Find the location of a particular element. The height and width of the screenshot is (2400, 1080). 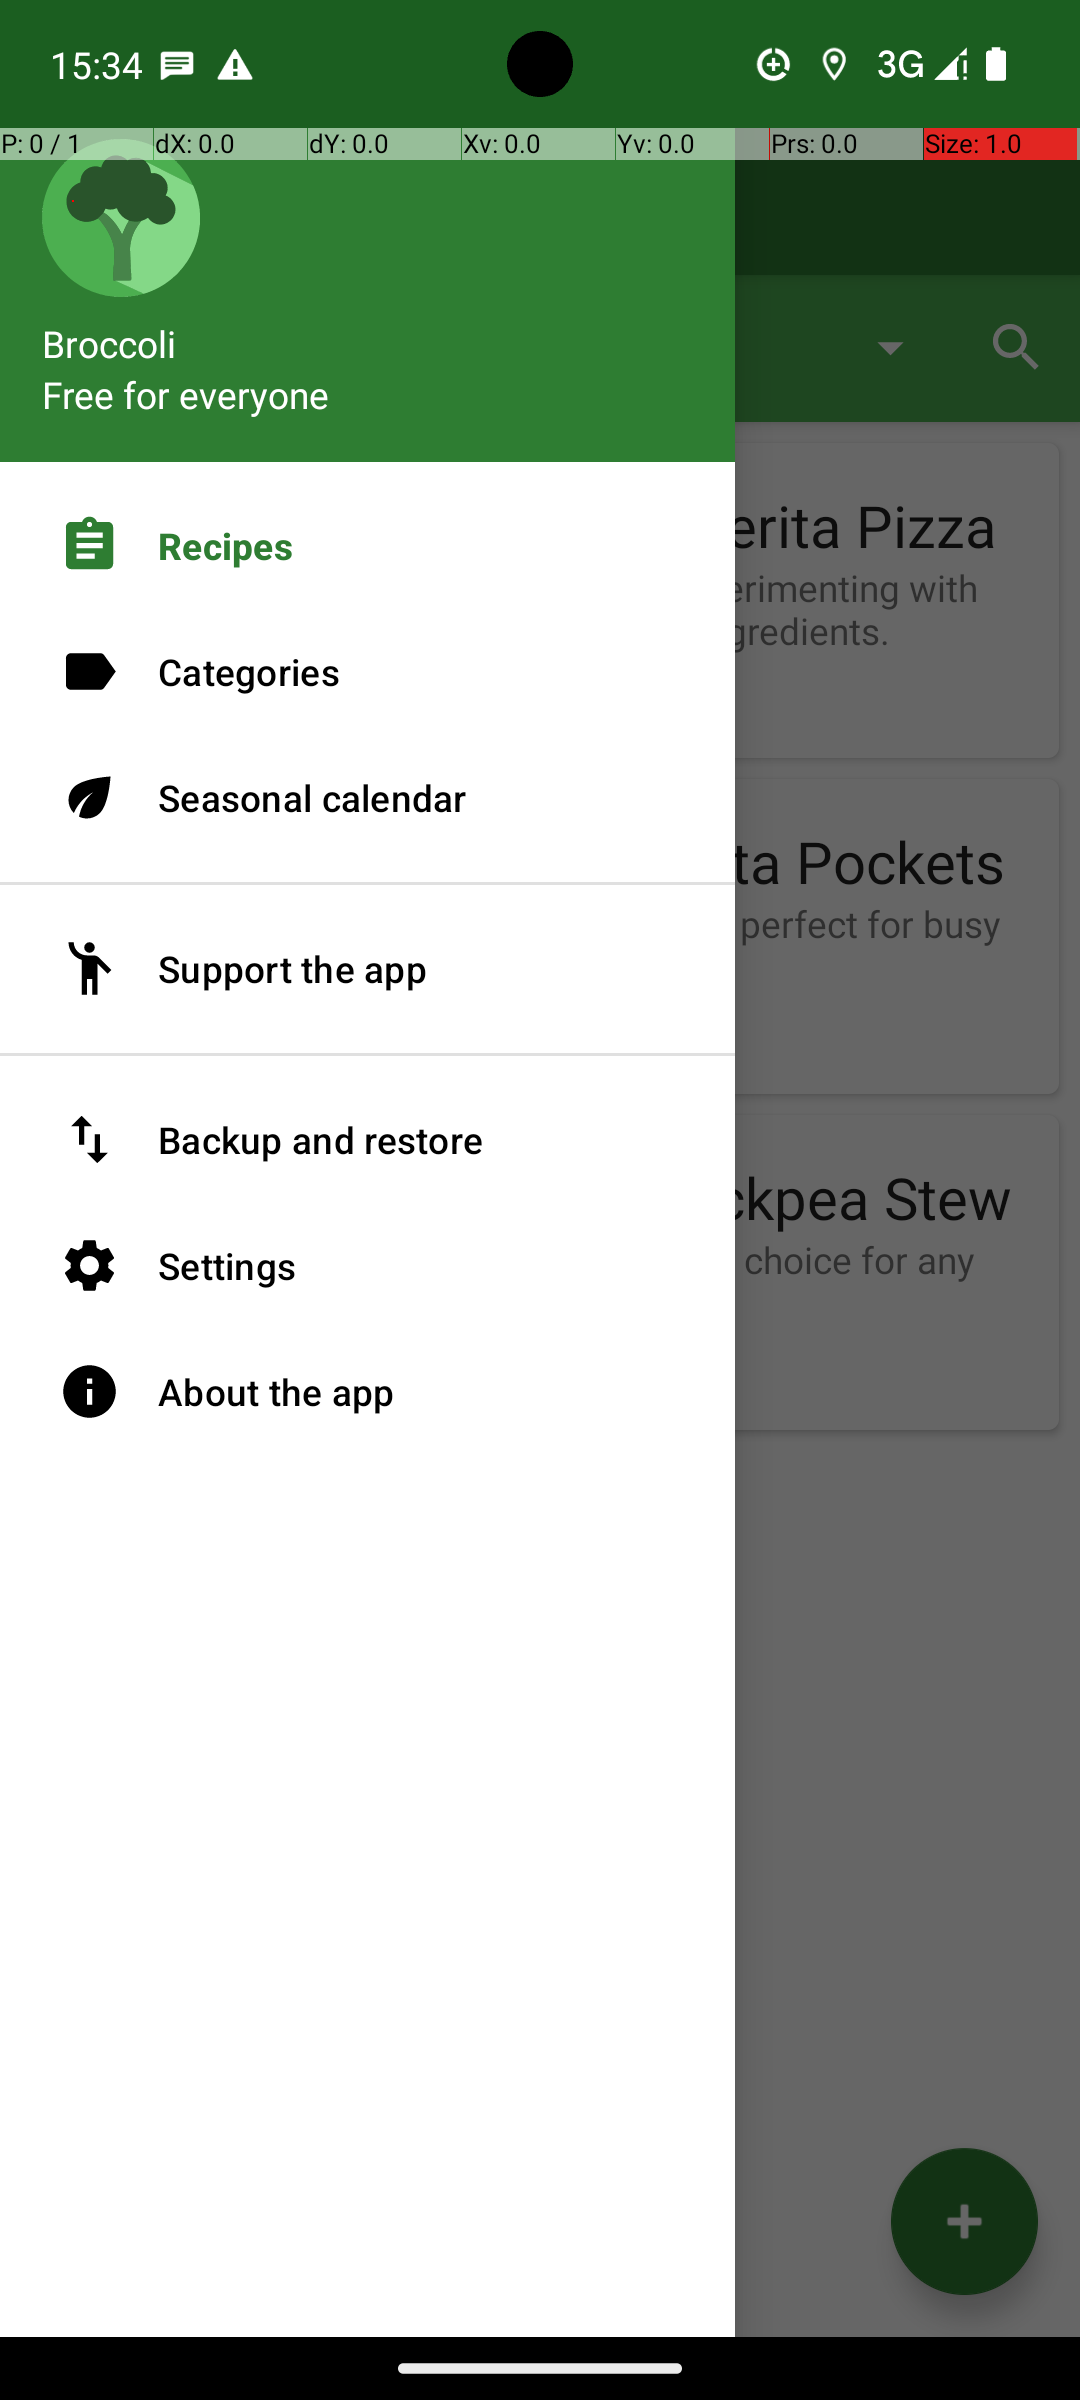

Free for everyone is located at coordinates (186, 394).